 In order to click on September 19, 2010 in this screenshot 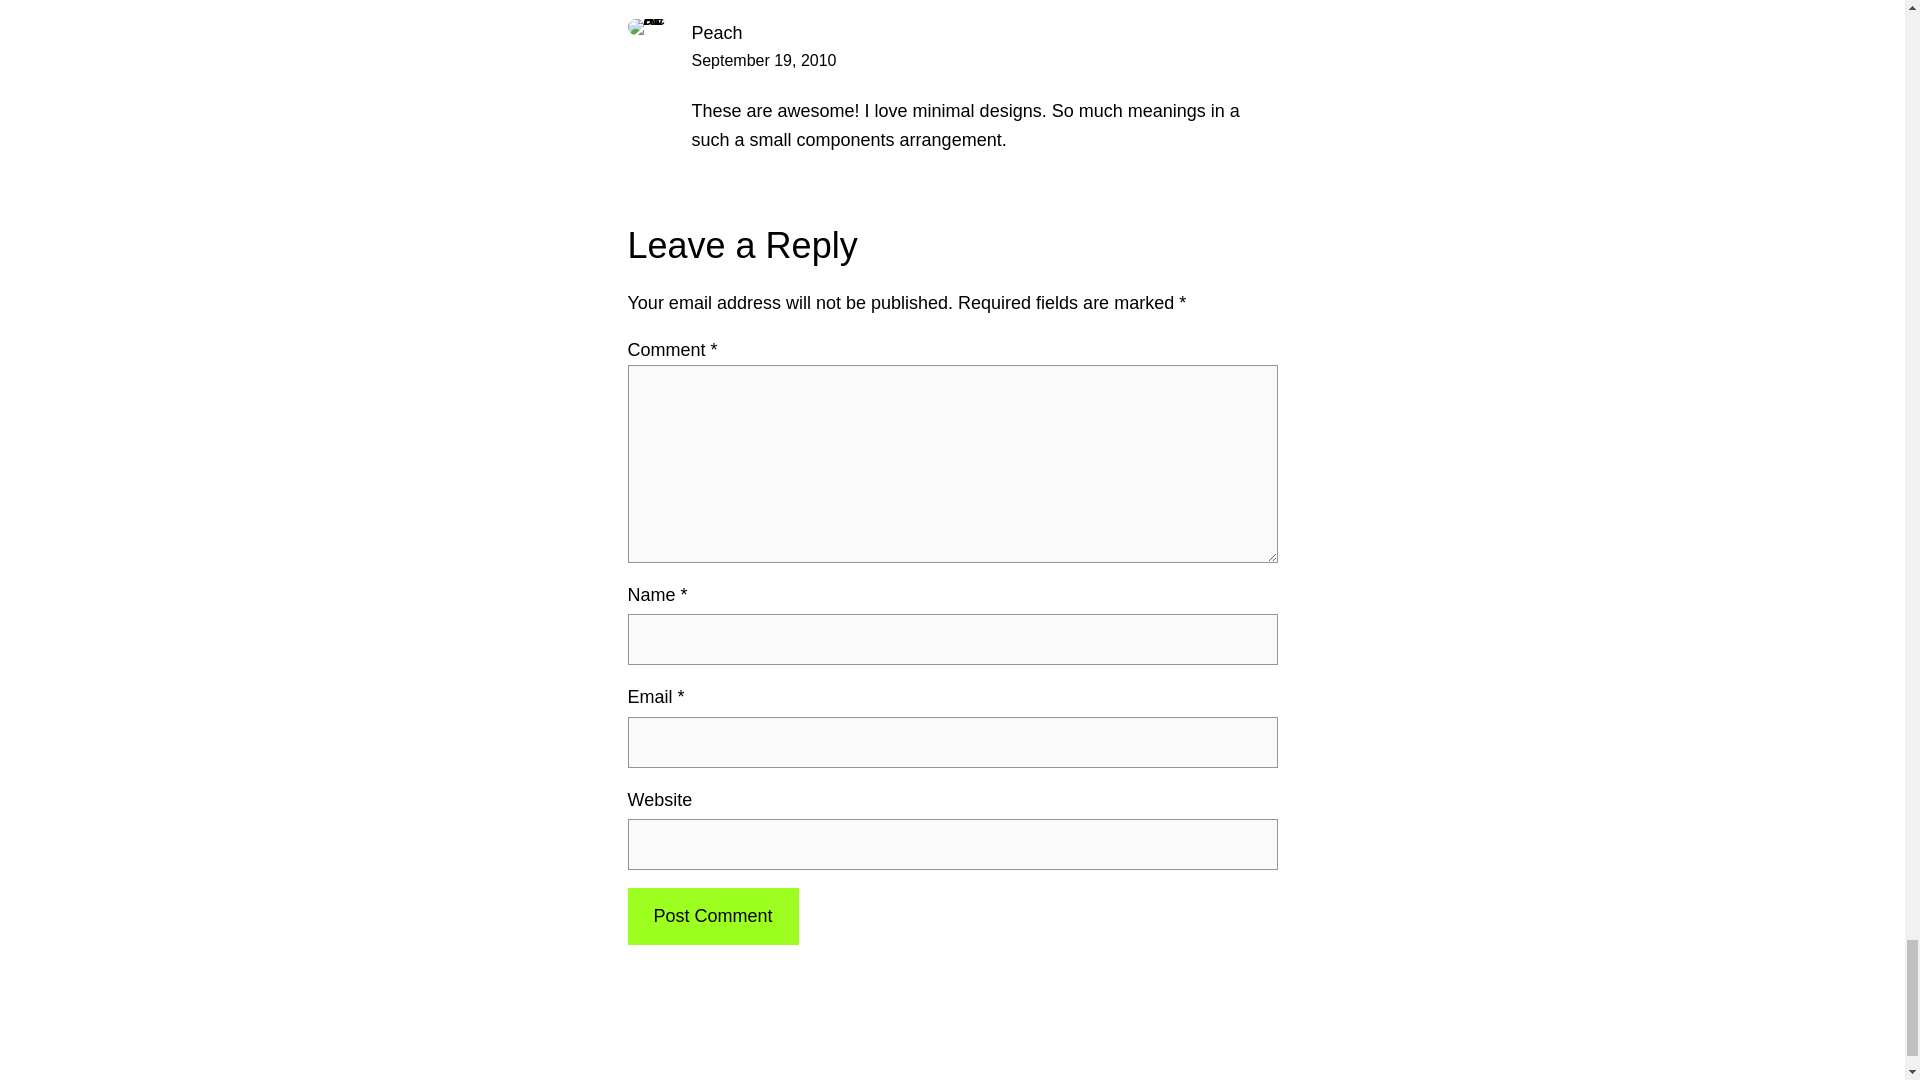, I will do `click(764, 60)`.